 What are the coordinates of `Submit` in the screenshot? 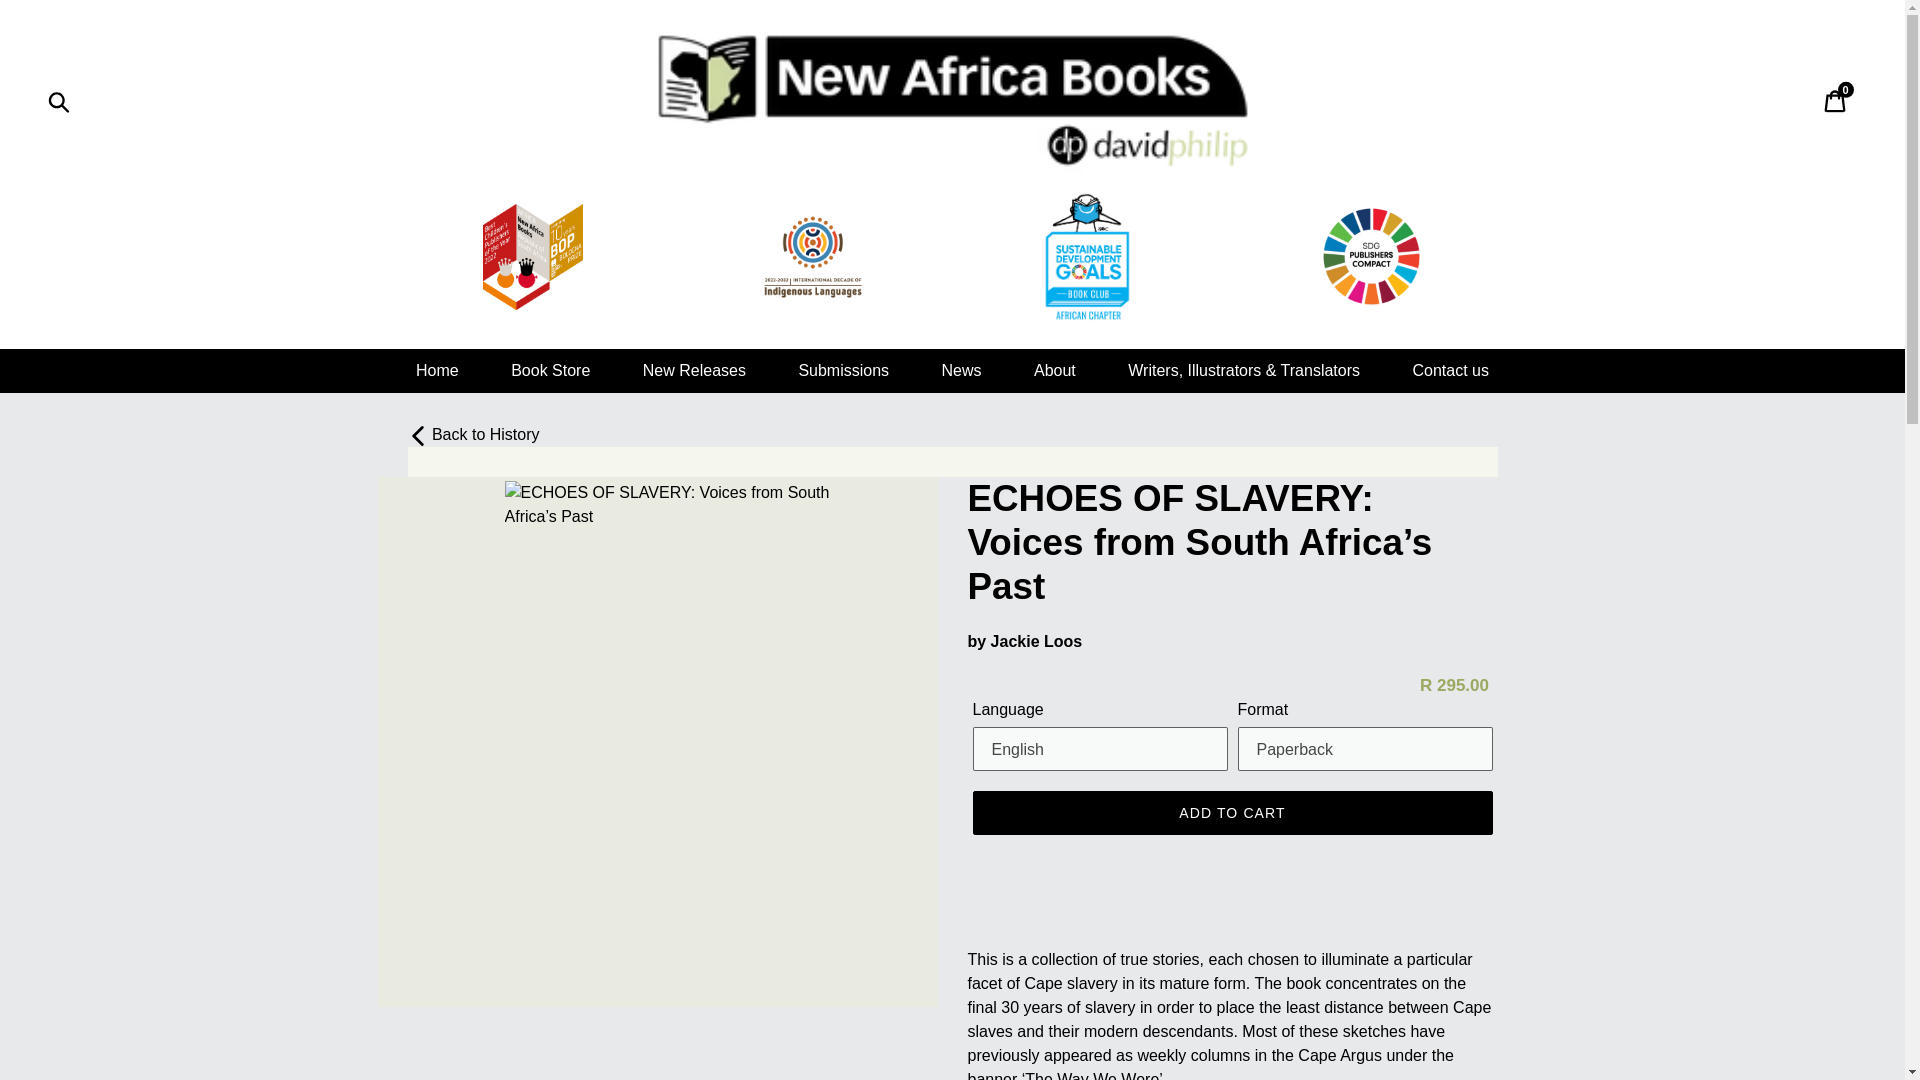 It's located at (60, 100).